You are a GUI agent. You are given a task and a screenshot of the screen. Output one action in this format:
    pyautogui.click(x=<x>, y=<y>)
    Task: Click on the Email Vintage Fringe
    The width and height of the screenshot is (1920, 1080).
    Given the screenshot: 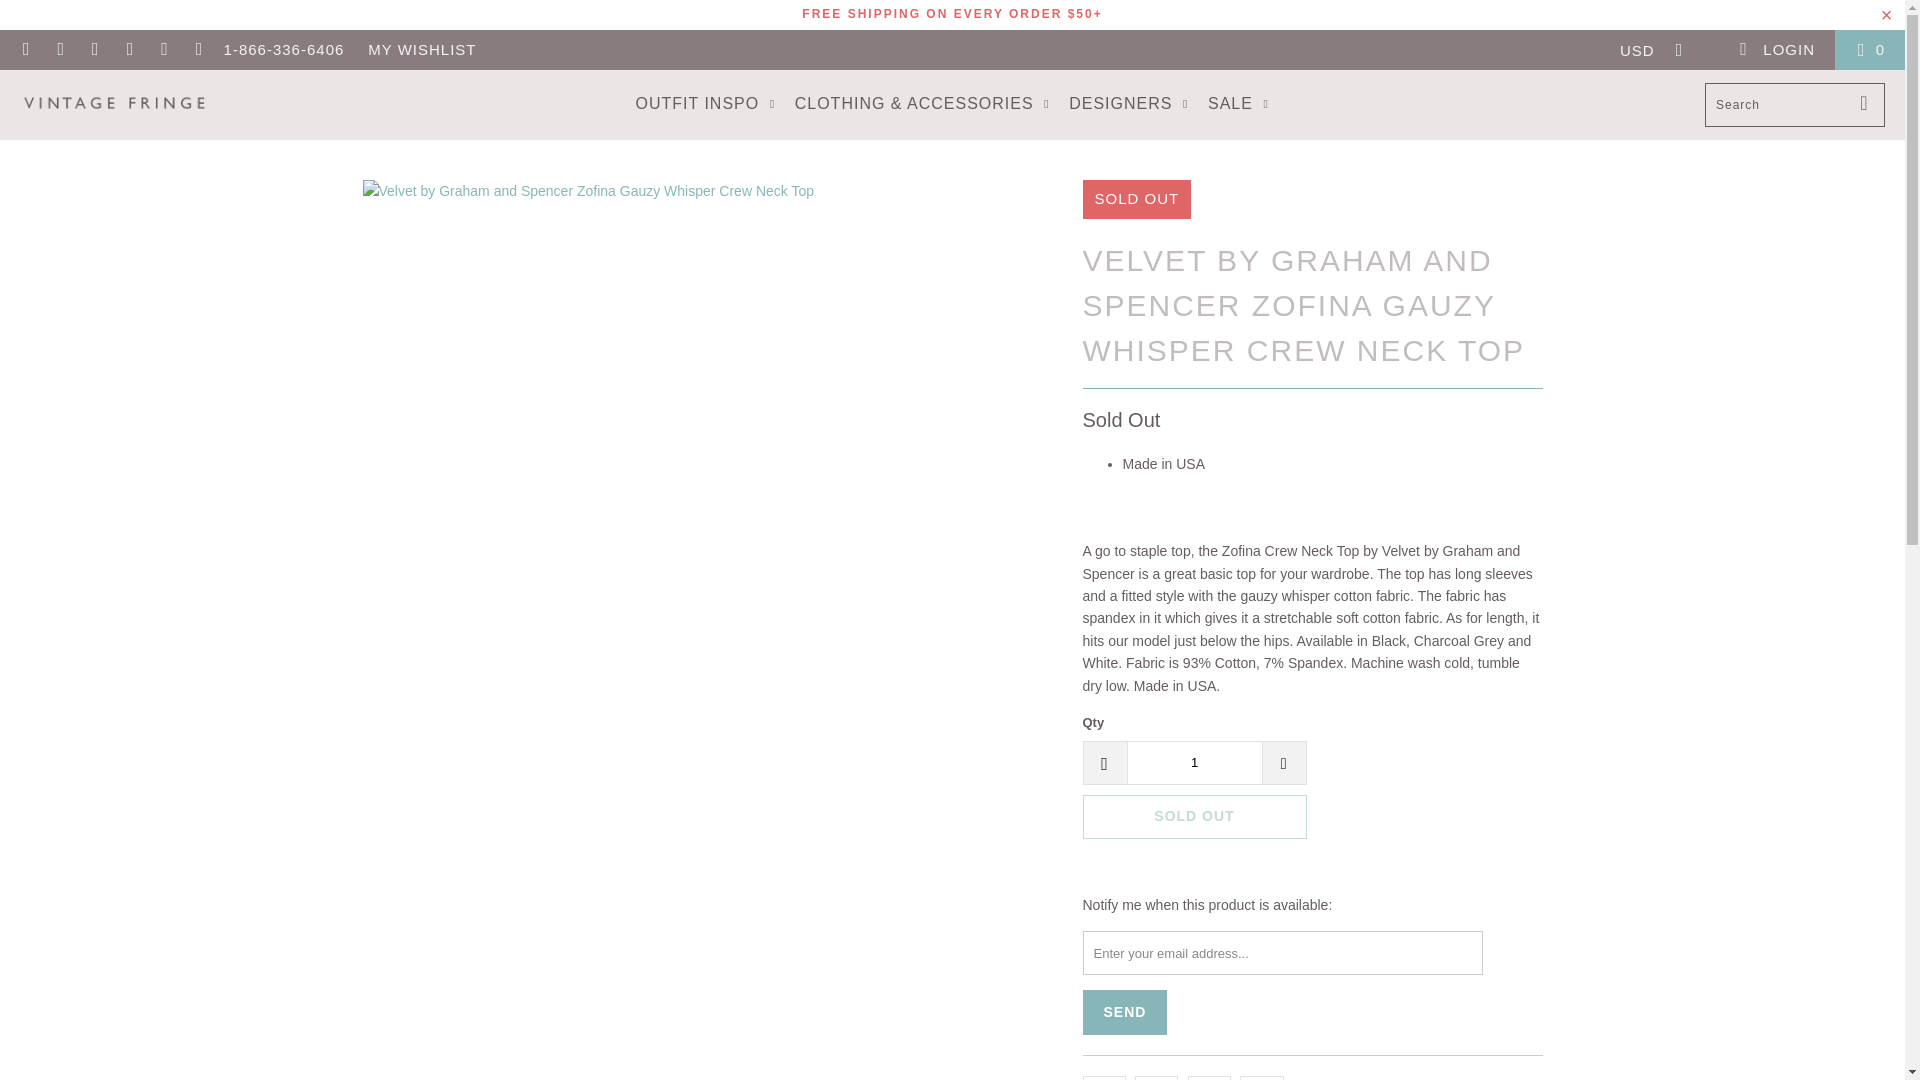 What is the action you would take?
    pyautogui.click(x=198, y=50)
    